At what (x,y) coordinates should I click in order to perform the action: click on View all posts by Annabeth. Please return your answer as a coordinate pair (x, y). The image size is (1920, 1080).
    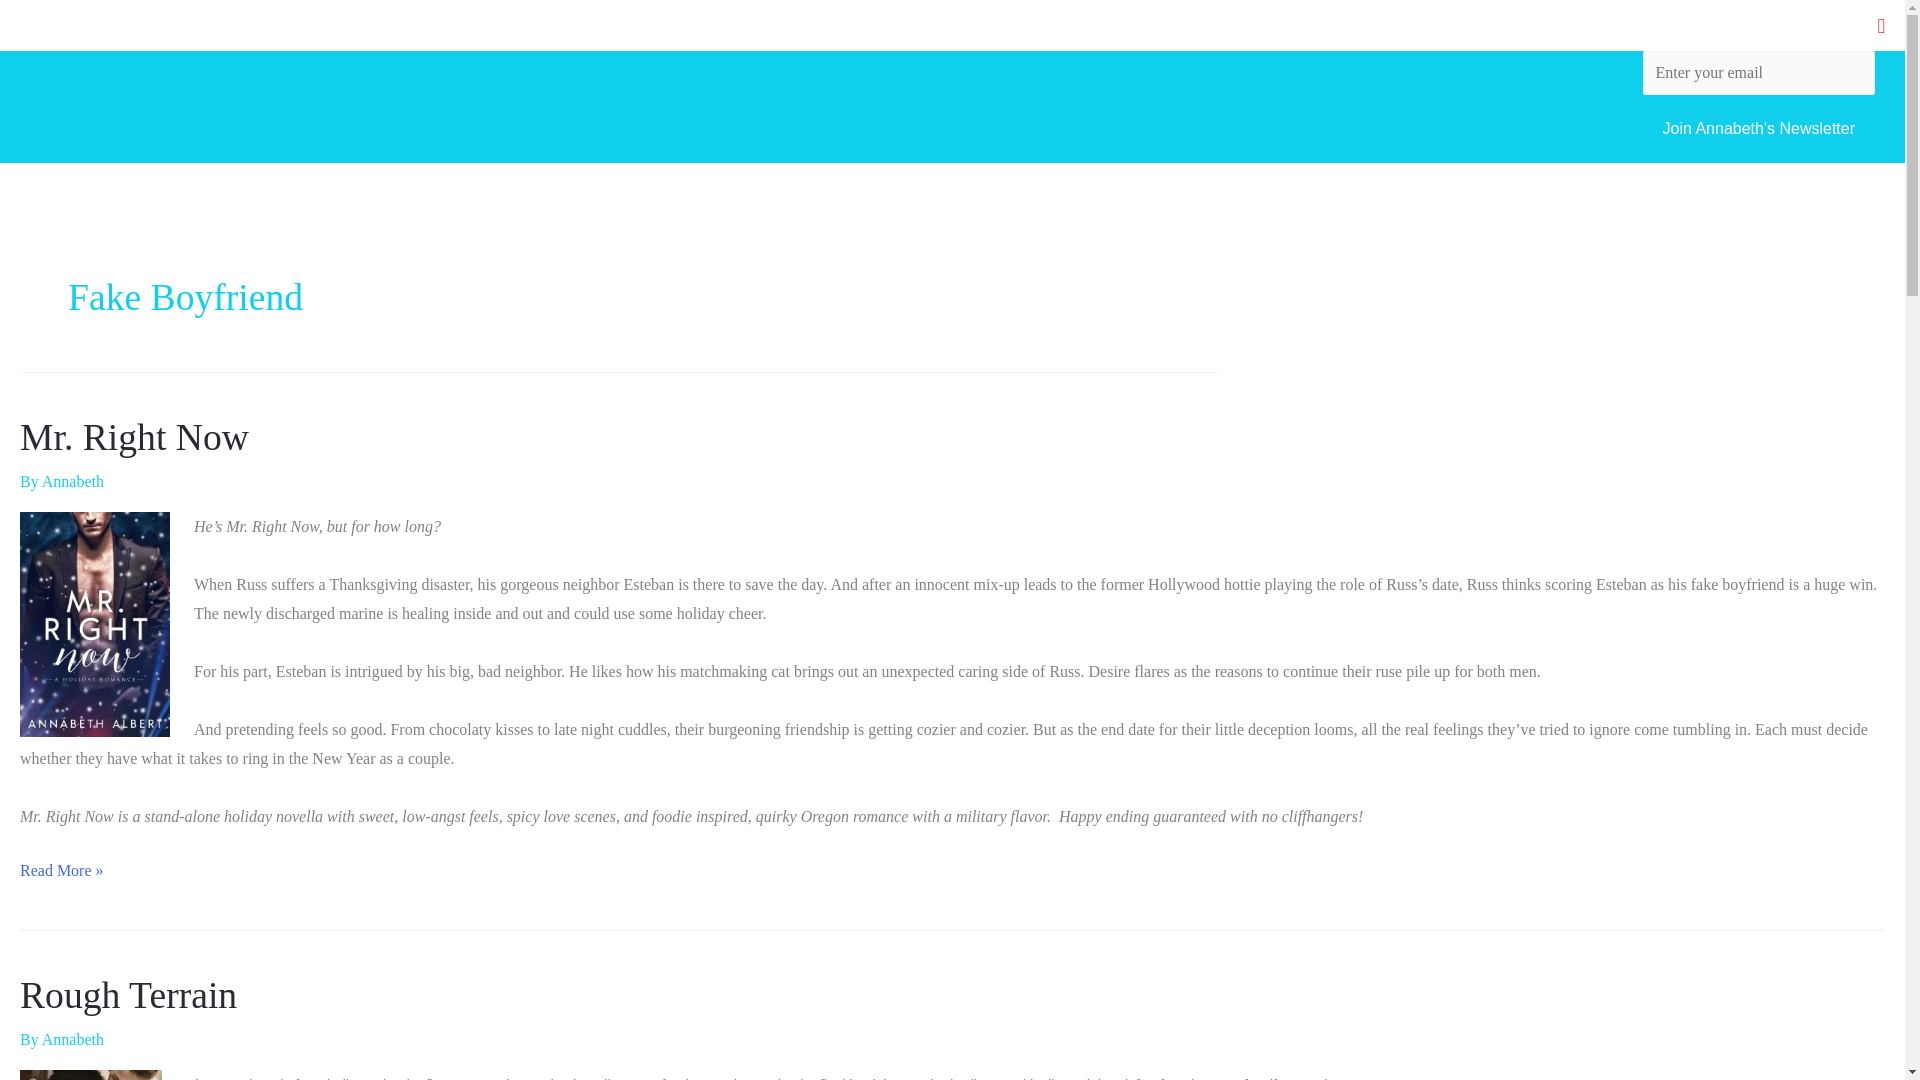
    Looking at the image, I should click on (72, 1039).